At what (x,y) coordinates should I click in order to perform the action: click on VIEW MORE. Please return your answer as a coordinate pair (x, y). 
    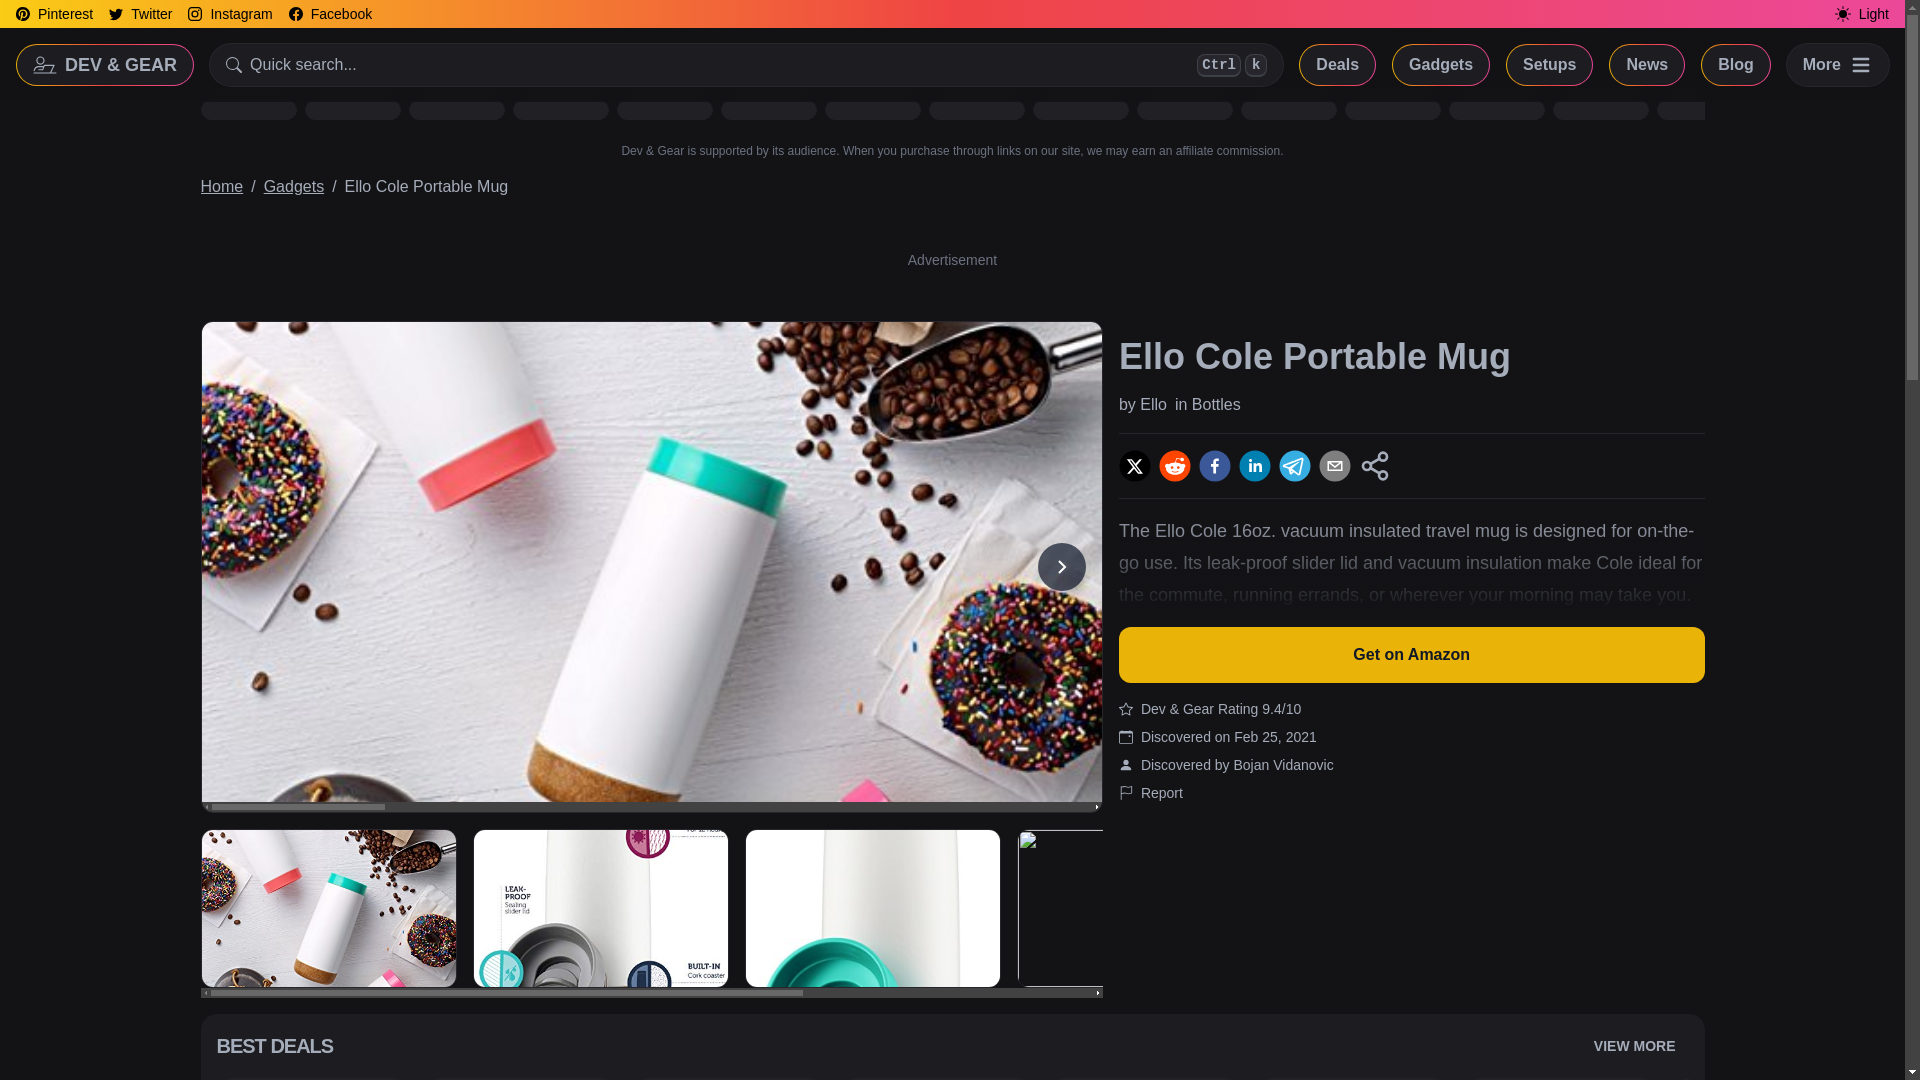
    Looking at the image, I should click on (1634, 1046).